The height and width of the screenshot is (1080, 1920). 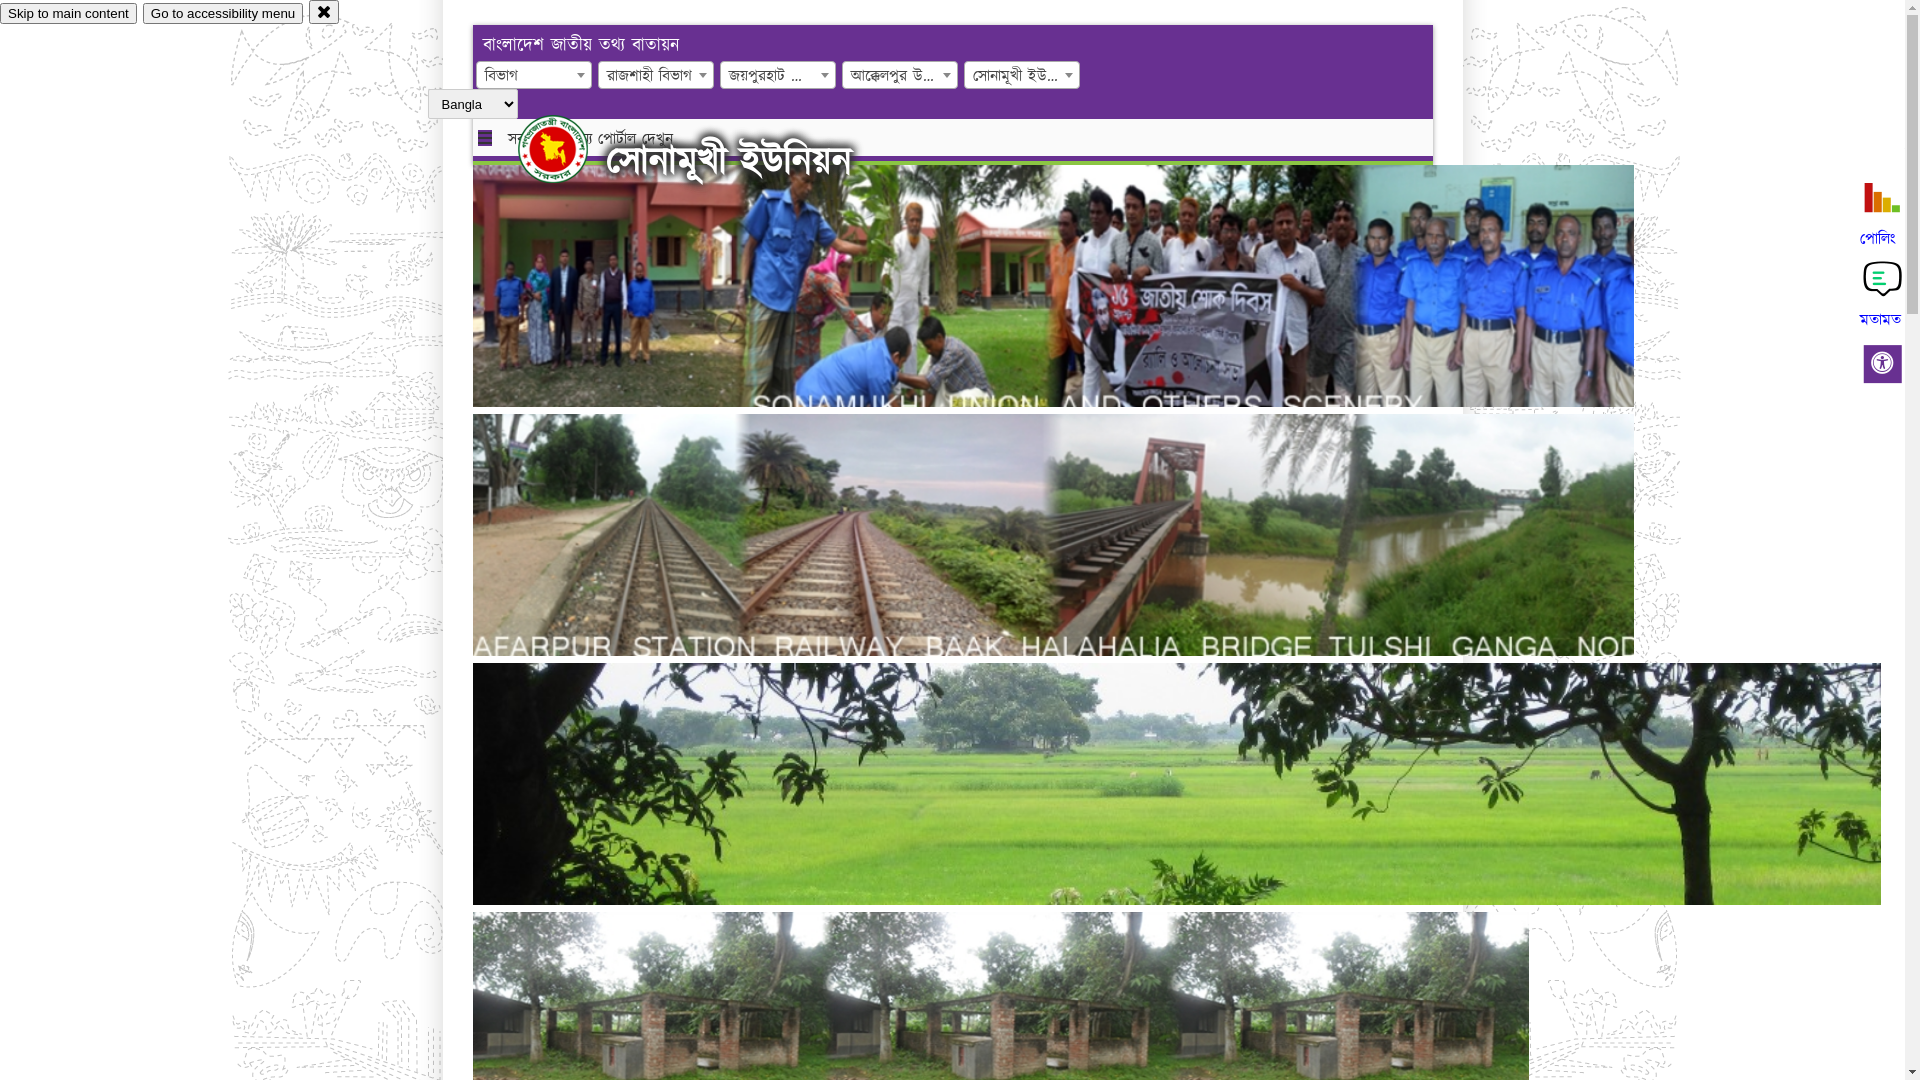 I want to click on Skip to main content, so click(x=68, y=14).